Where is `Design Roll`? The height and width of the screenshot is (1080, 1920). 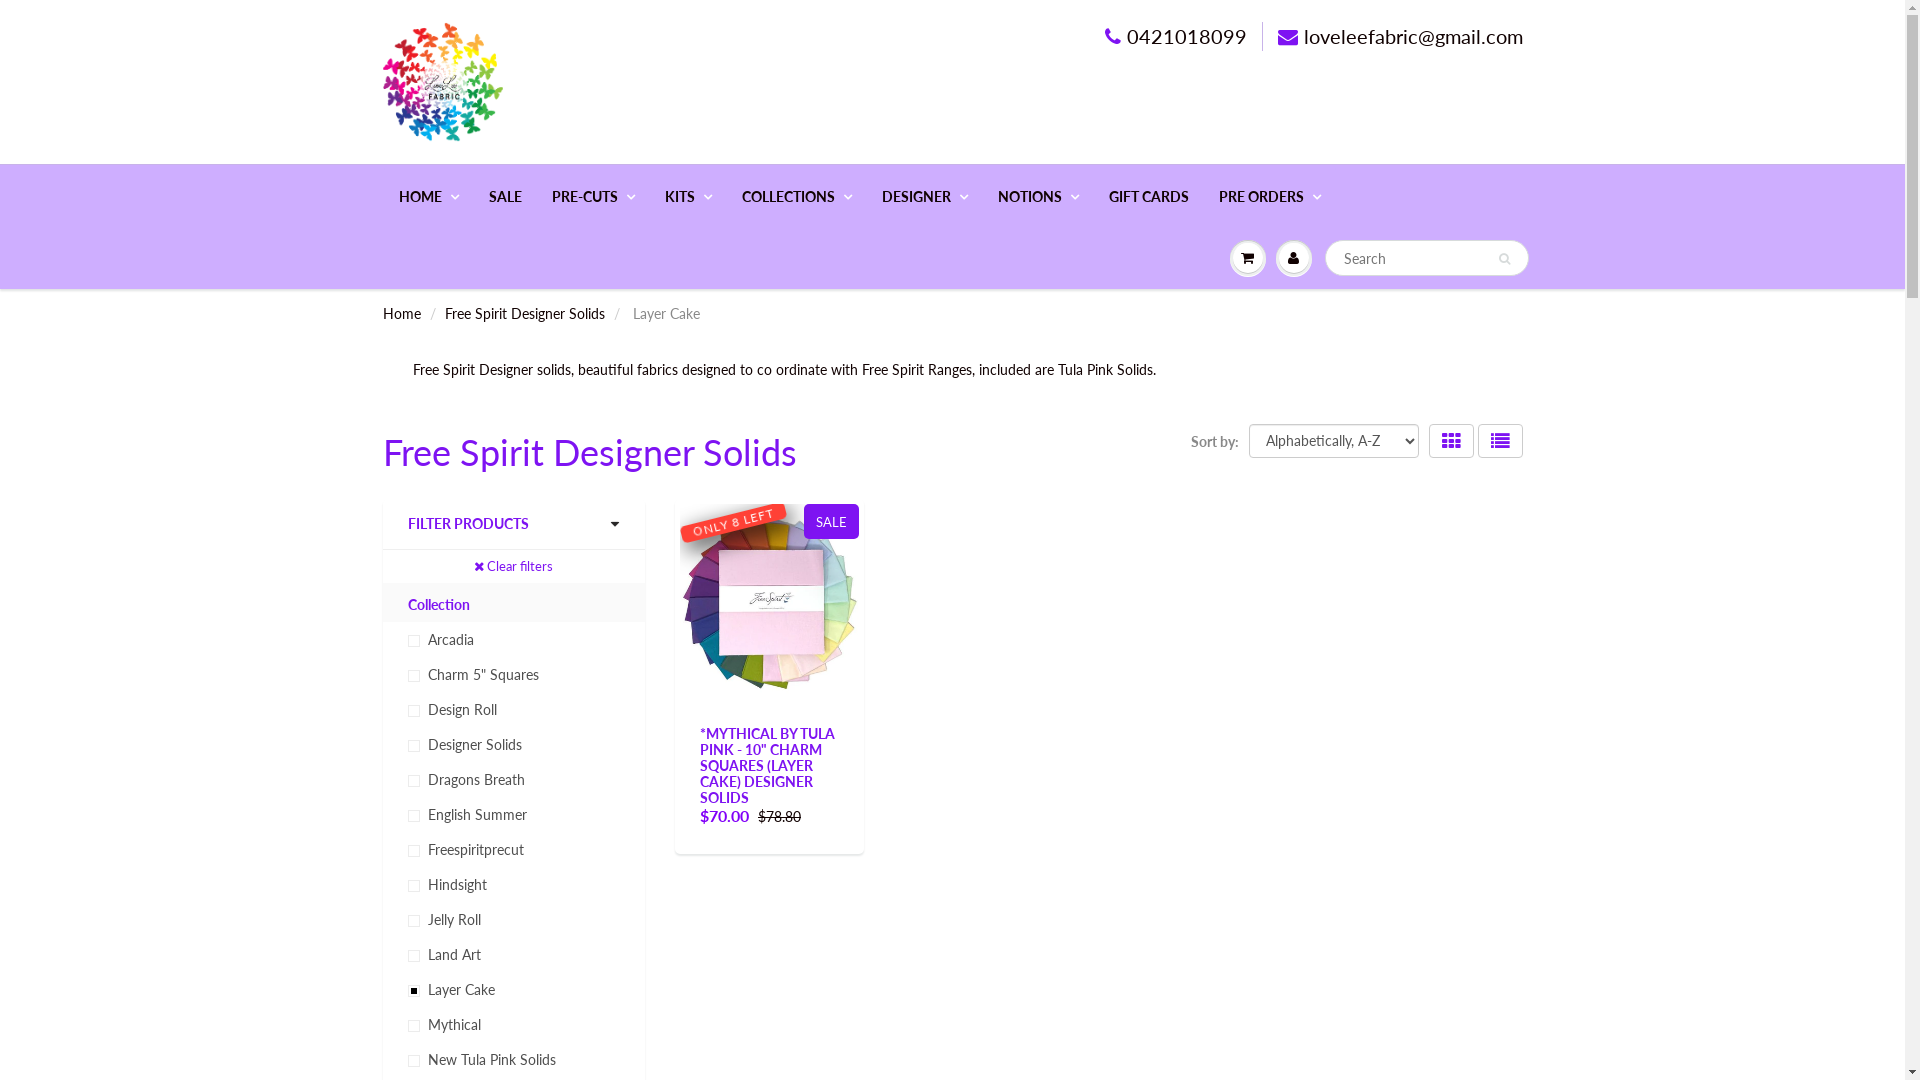
Design Roll is located at coordinates (514, 710).